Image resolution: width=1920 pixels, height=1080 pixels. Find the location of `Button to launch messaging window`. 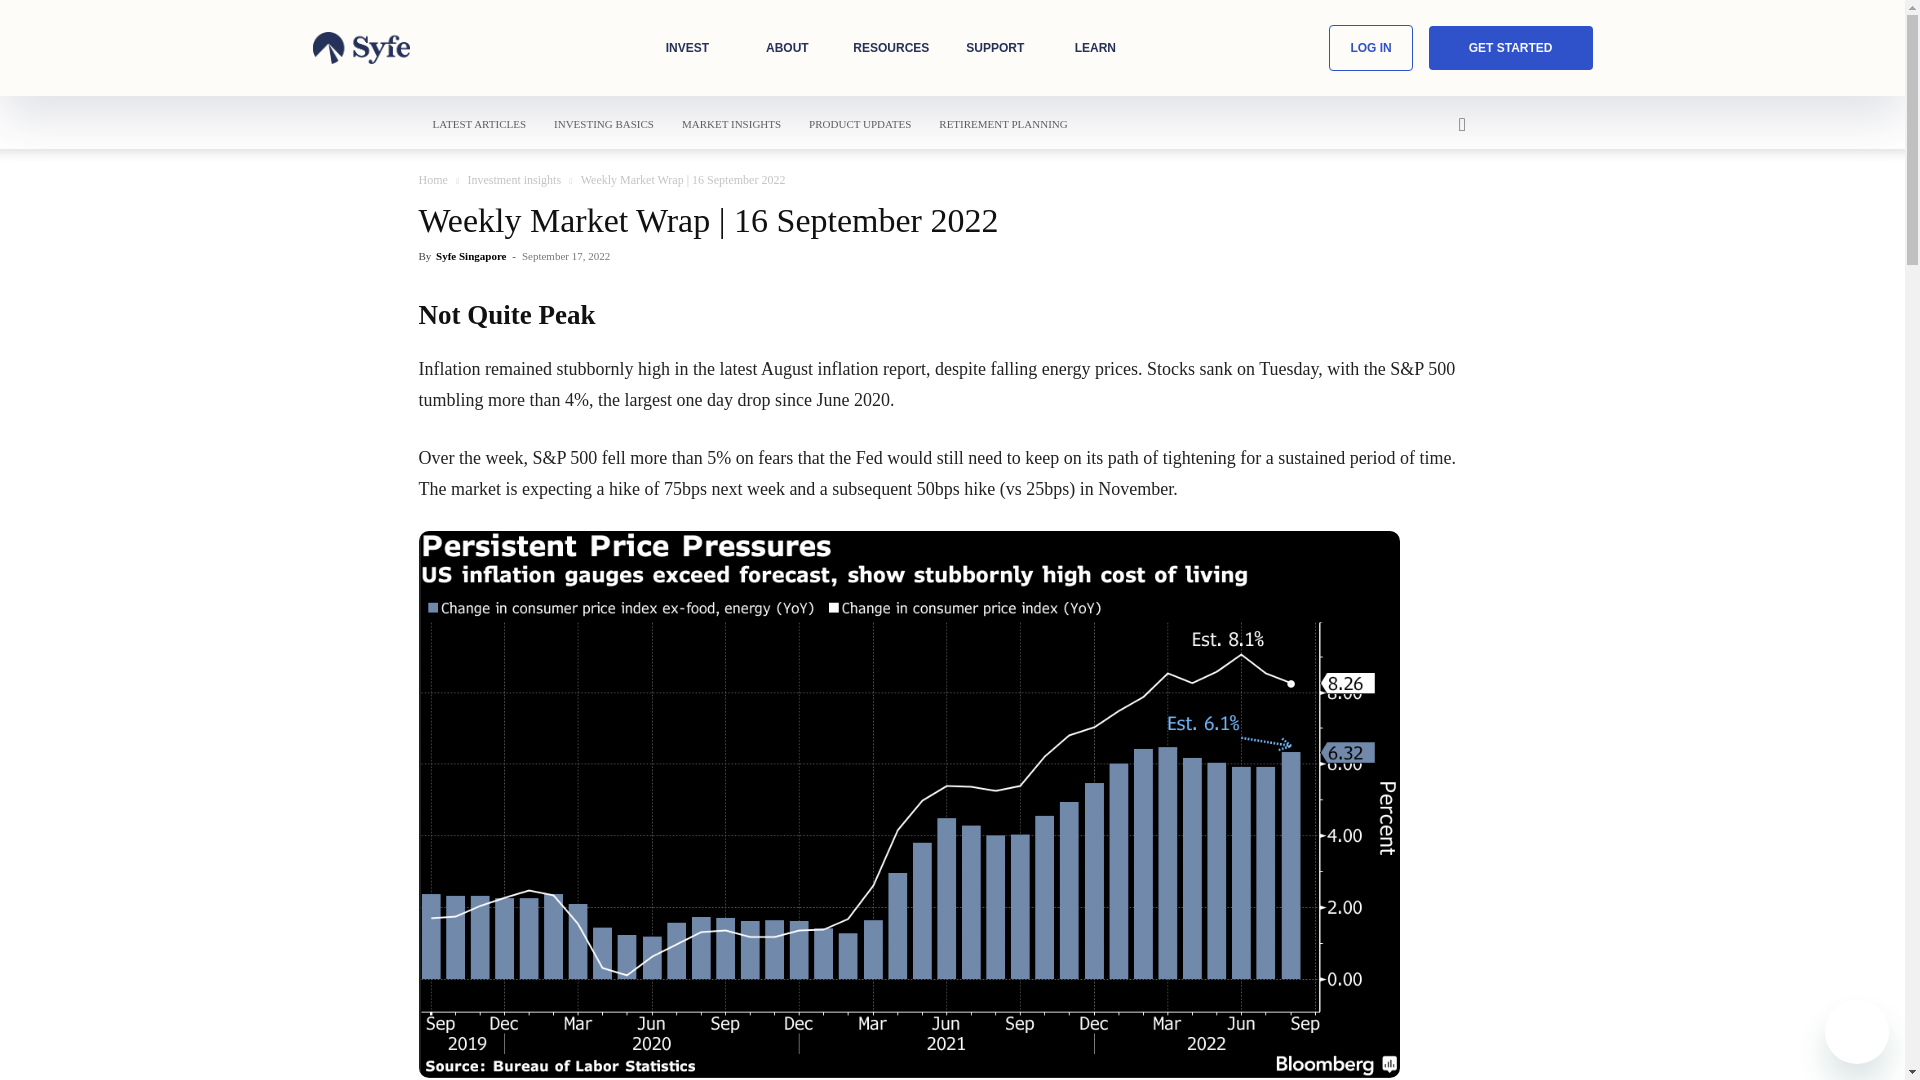

Button to launch messaging window is located at coordinates (1857, 1032).